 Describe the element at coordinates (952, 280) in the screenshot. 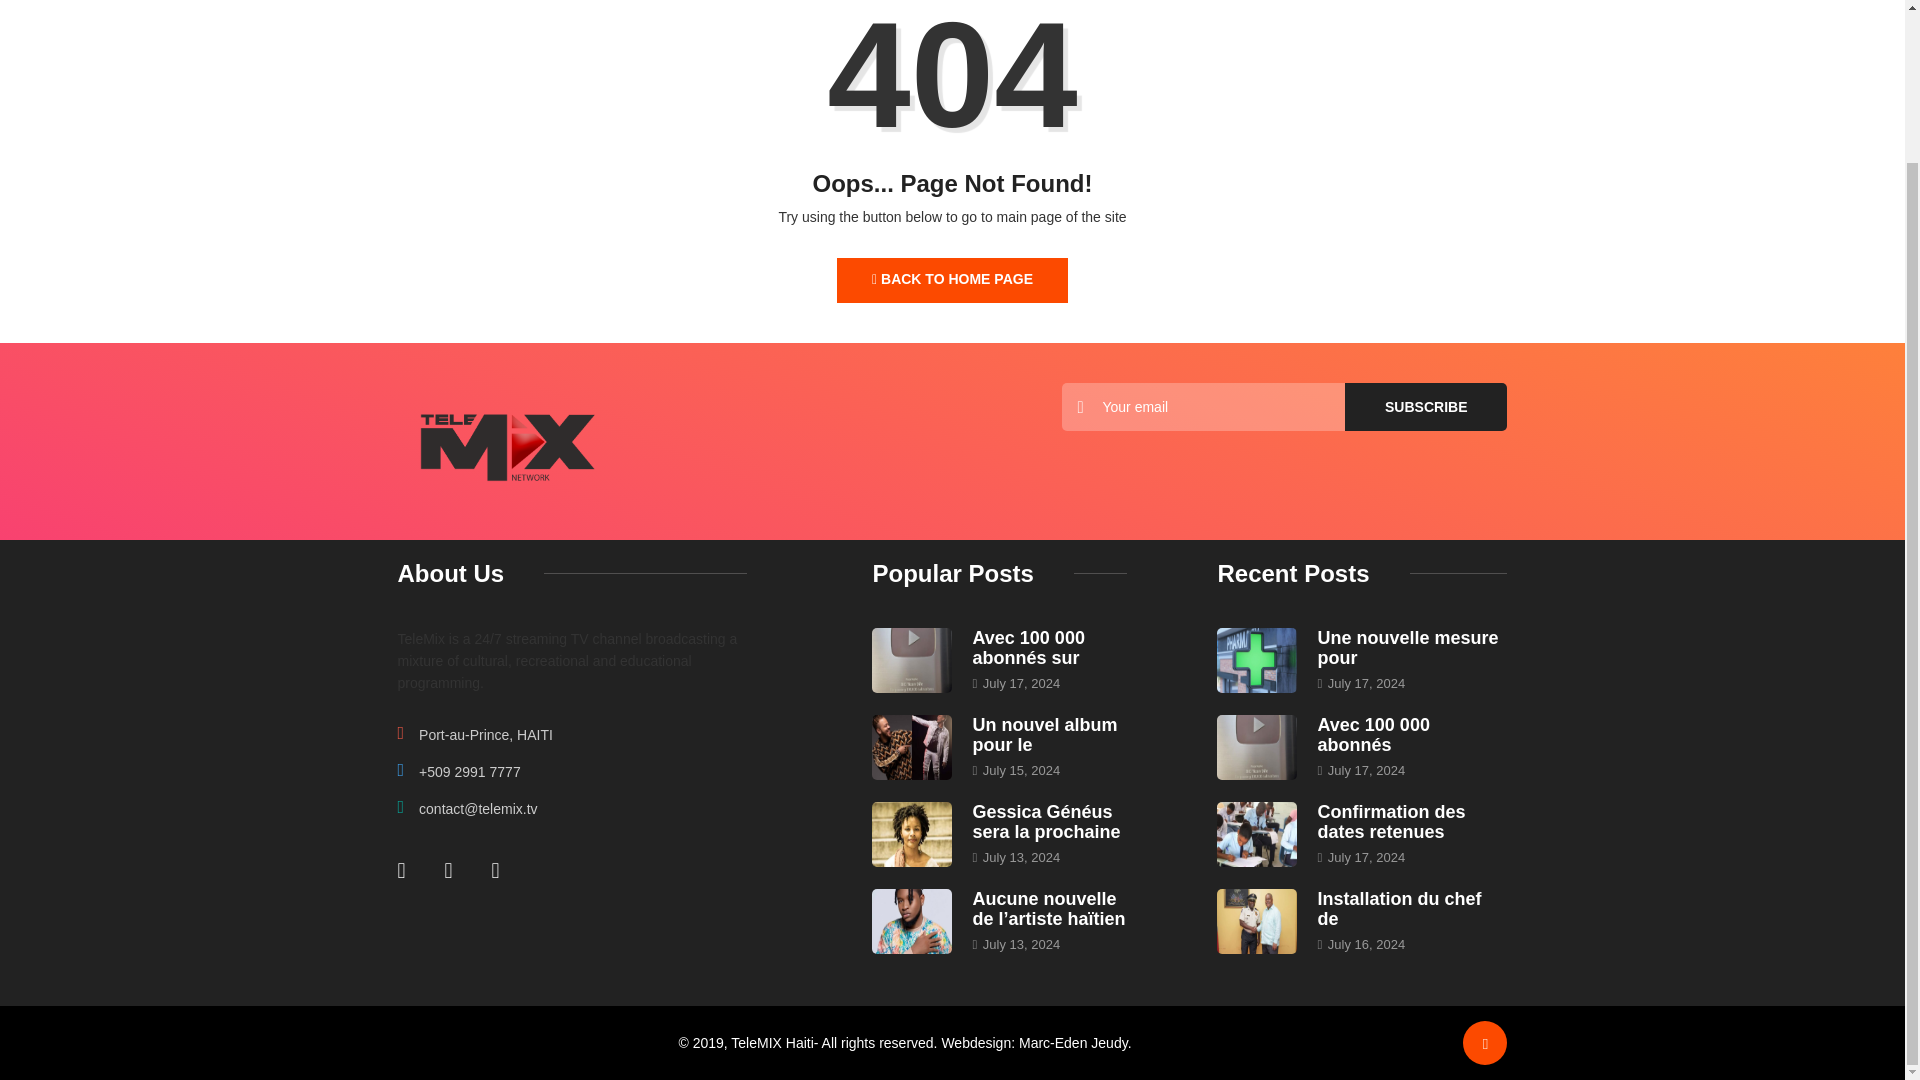

I see `BACK TO HOME PAGE` at that location.